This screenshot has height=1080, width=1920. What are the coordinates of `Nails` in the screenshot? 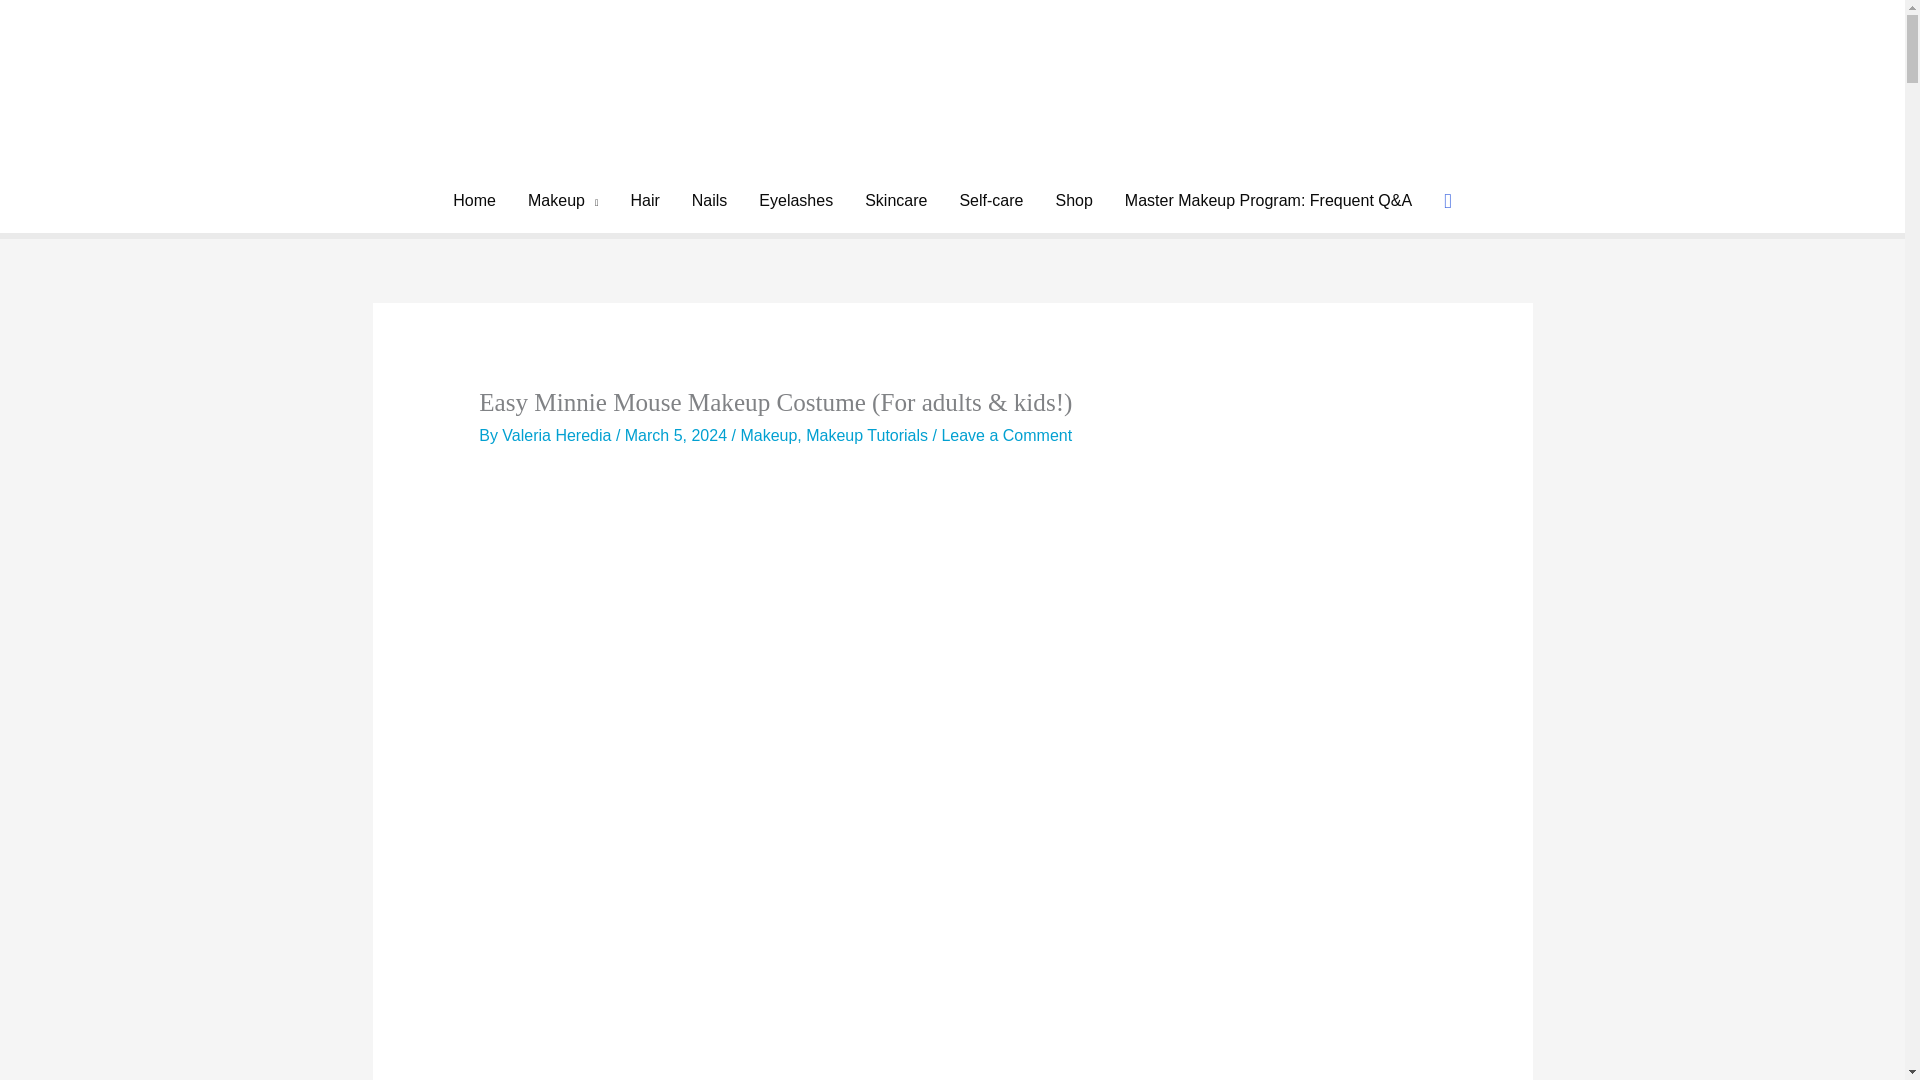 It's located at (710, 200).